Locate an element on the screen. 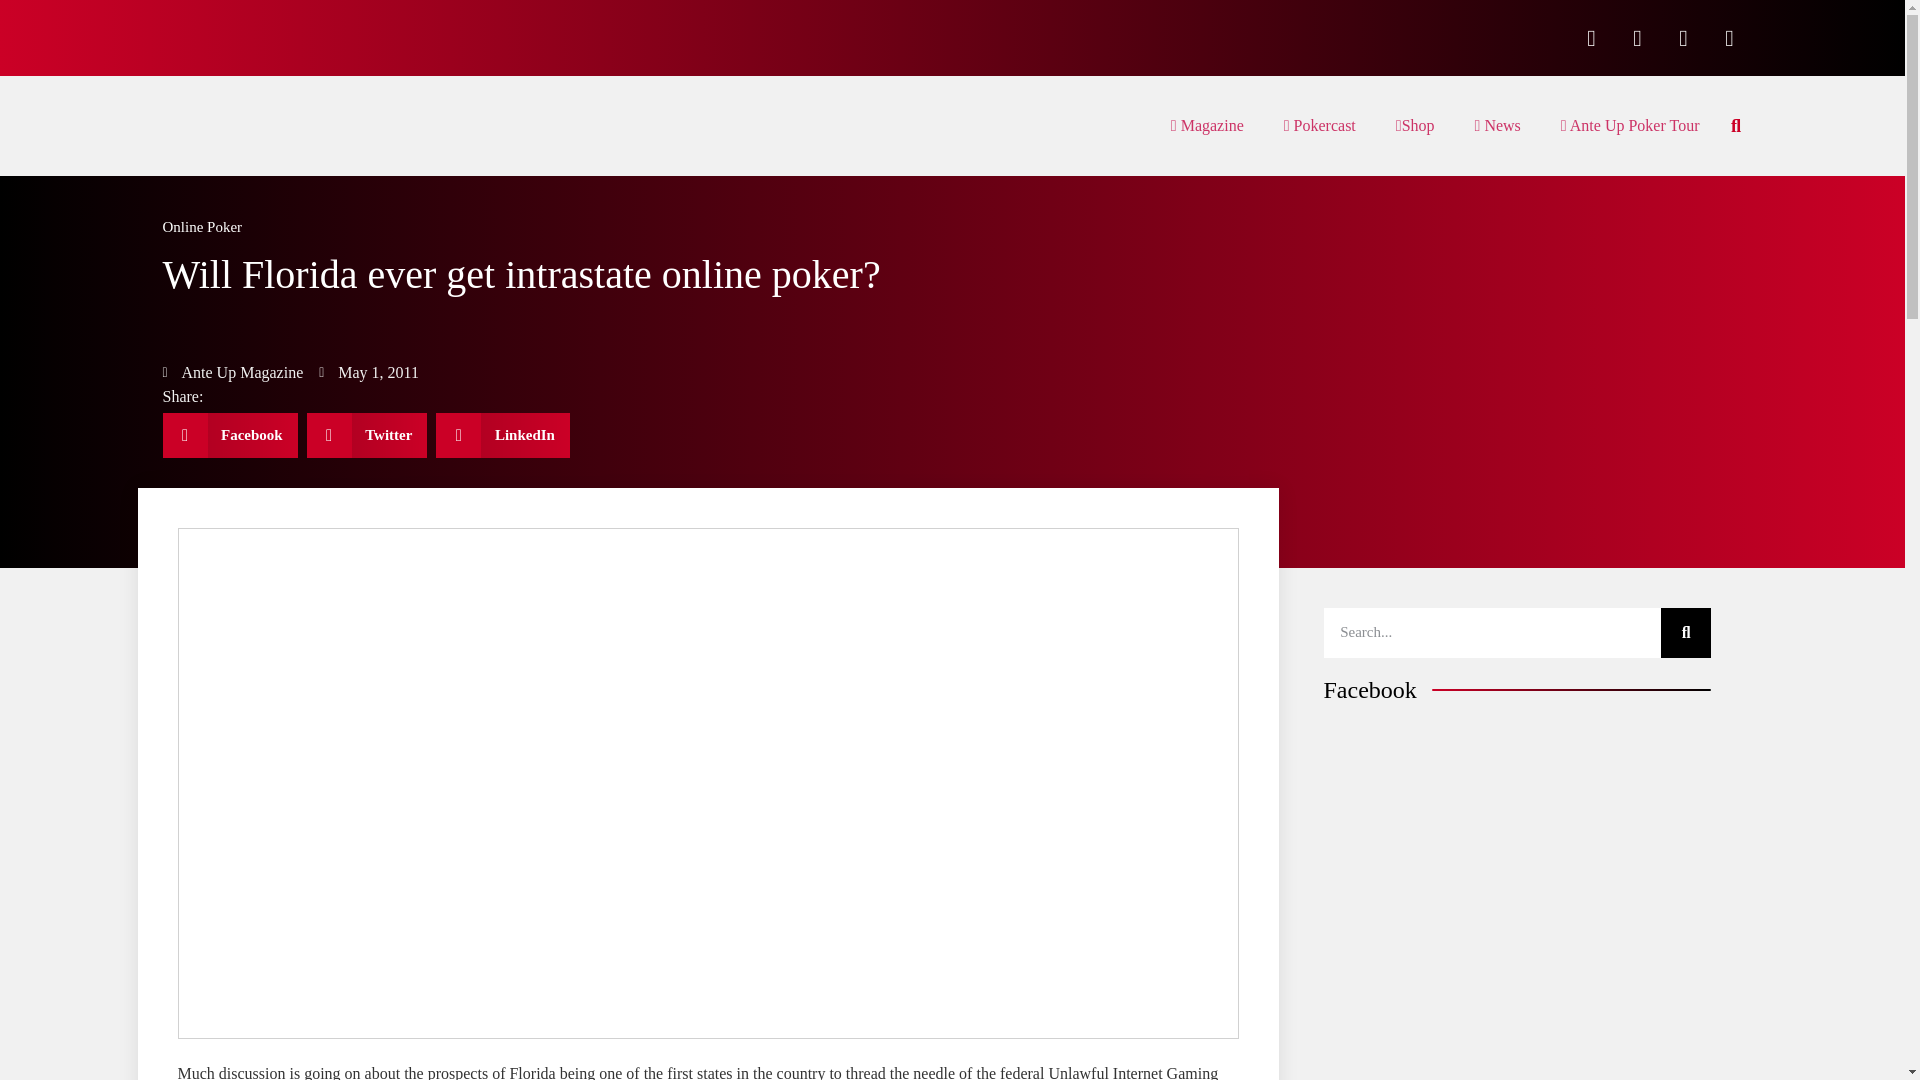  Shop is located at coordinates (1416, 126).